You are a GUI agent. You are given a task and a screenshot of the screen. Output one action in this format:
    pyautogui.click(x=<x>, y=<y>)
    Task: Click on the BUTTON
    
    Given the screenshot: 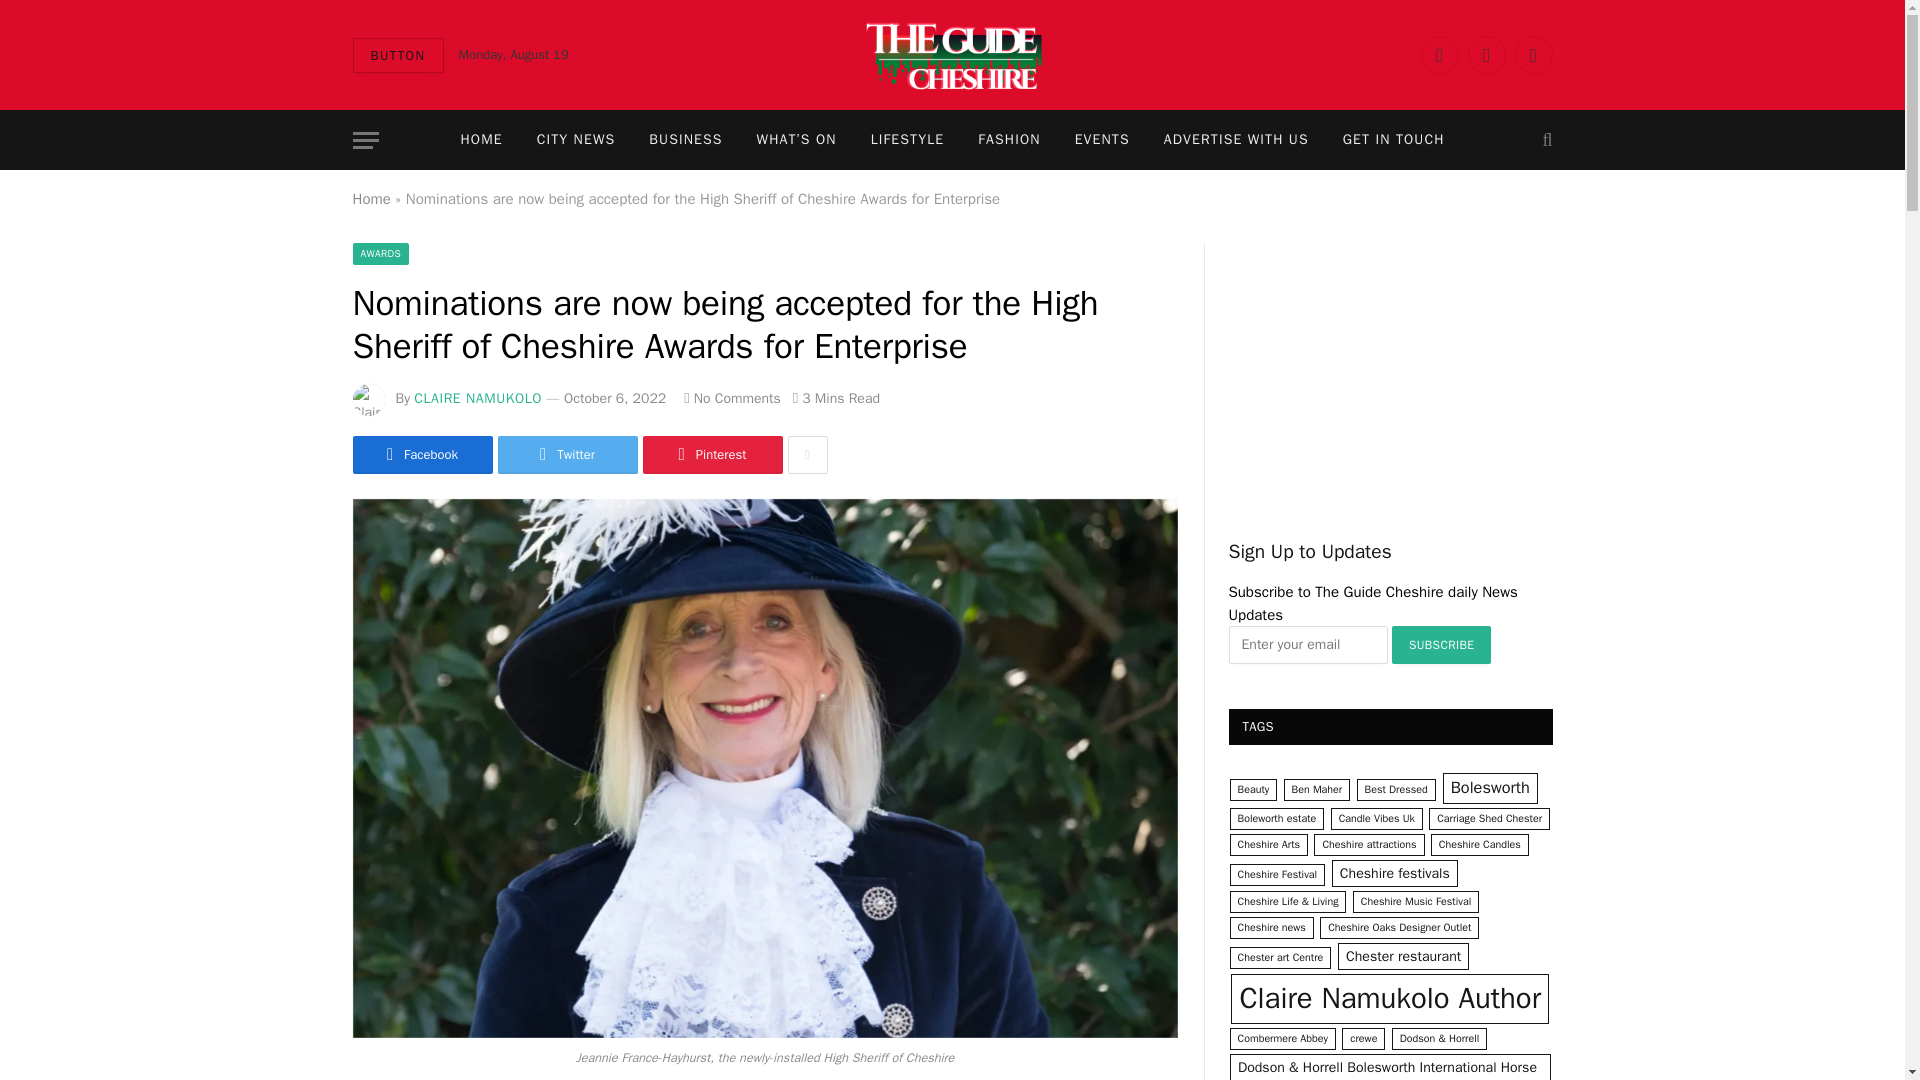 What is the action you would take?
    pyautogui.click(x=397, y=55)
    